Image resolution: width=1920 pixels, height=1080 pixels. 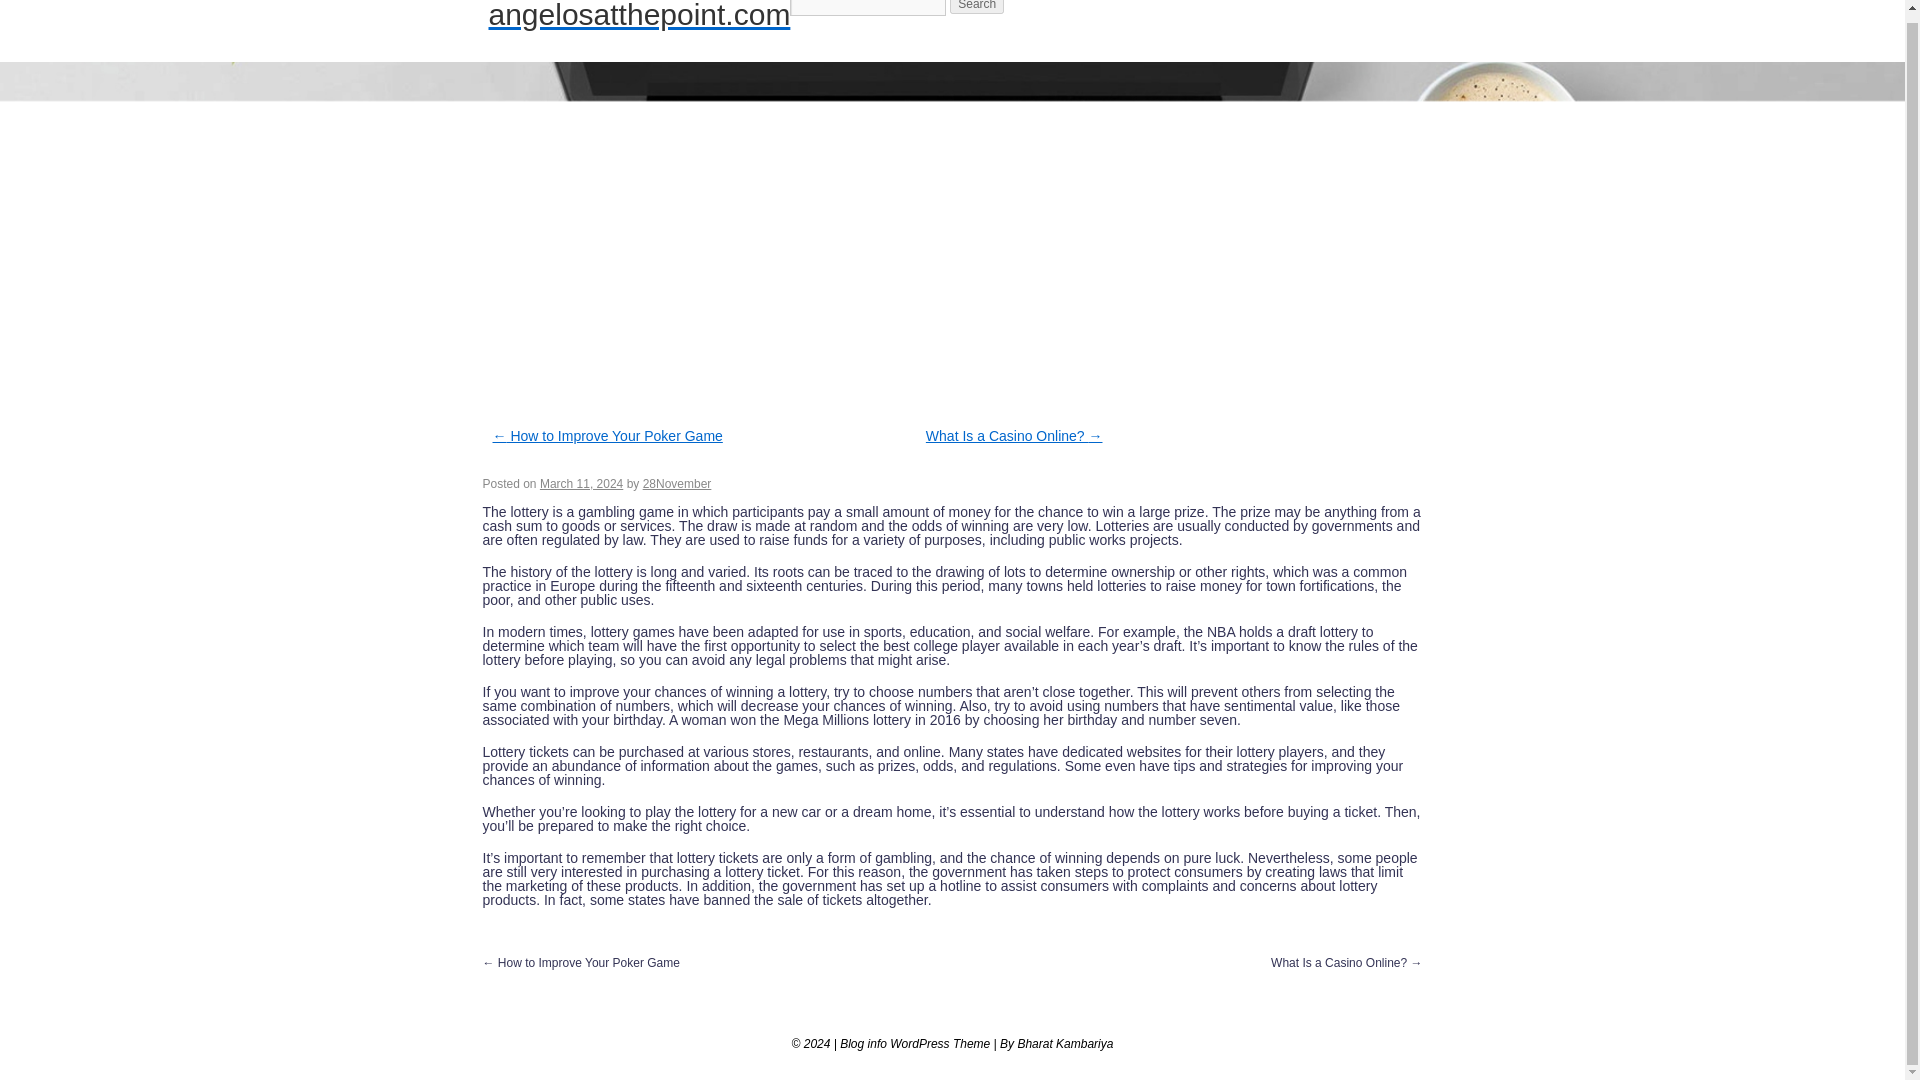 I want to click on angelosatthepoint.com, so click(x=638, y=16).